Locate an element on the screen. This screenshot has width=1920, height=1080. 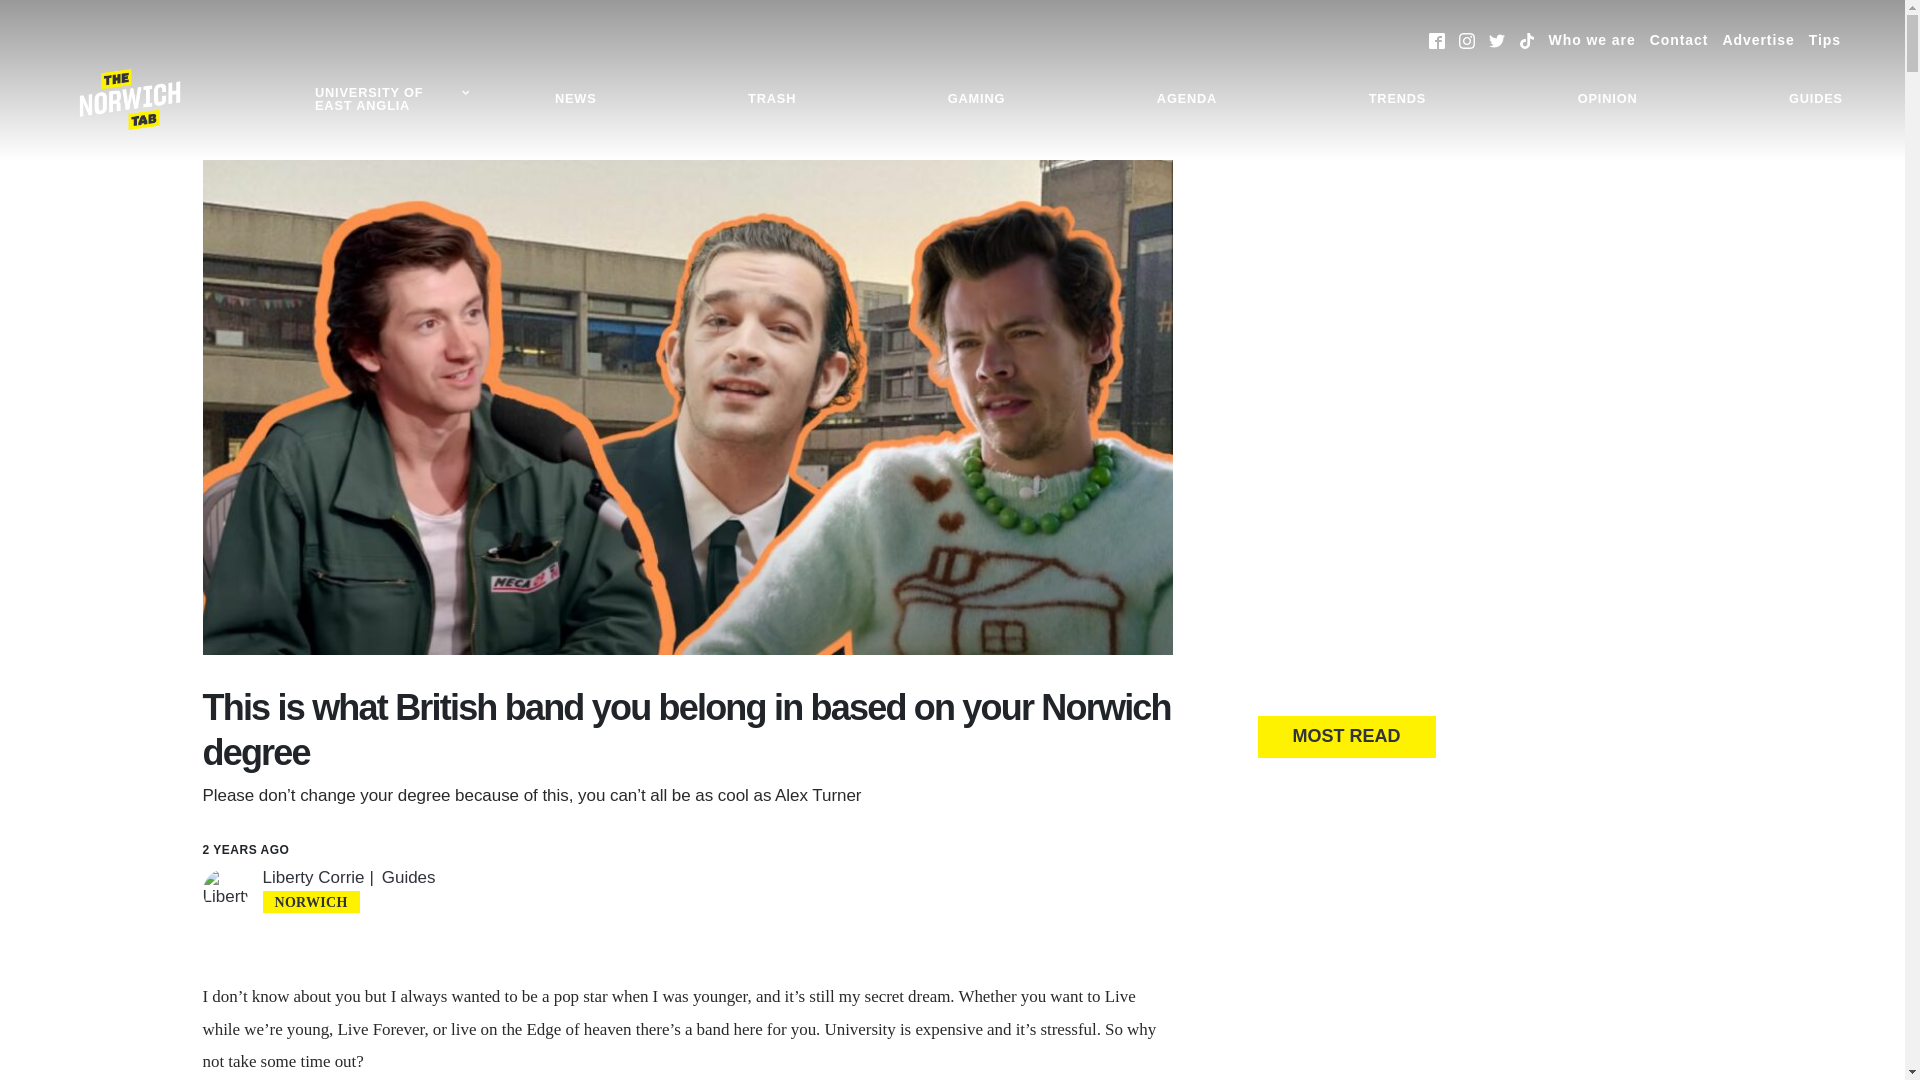
TRASH is located at coordinates (772, 99).